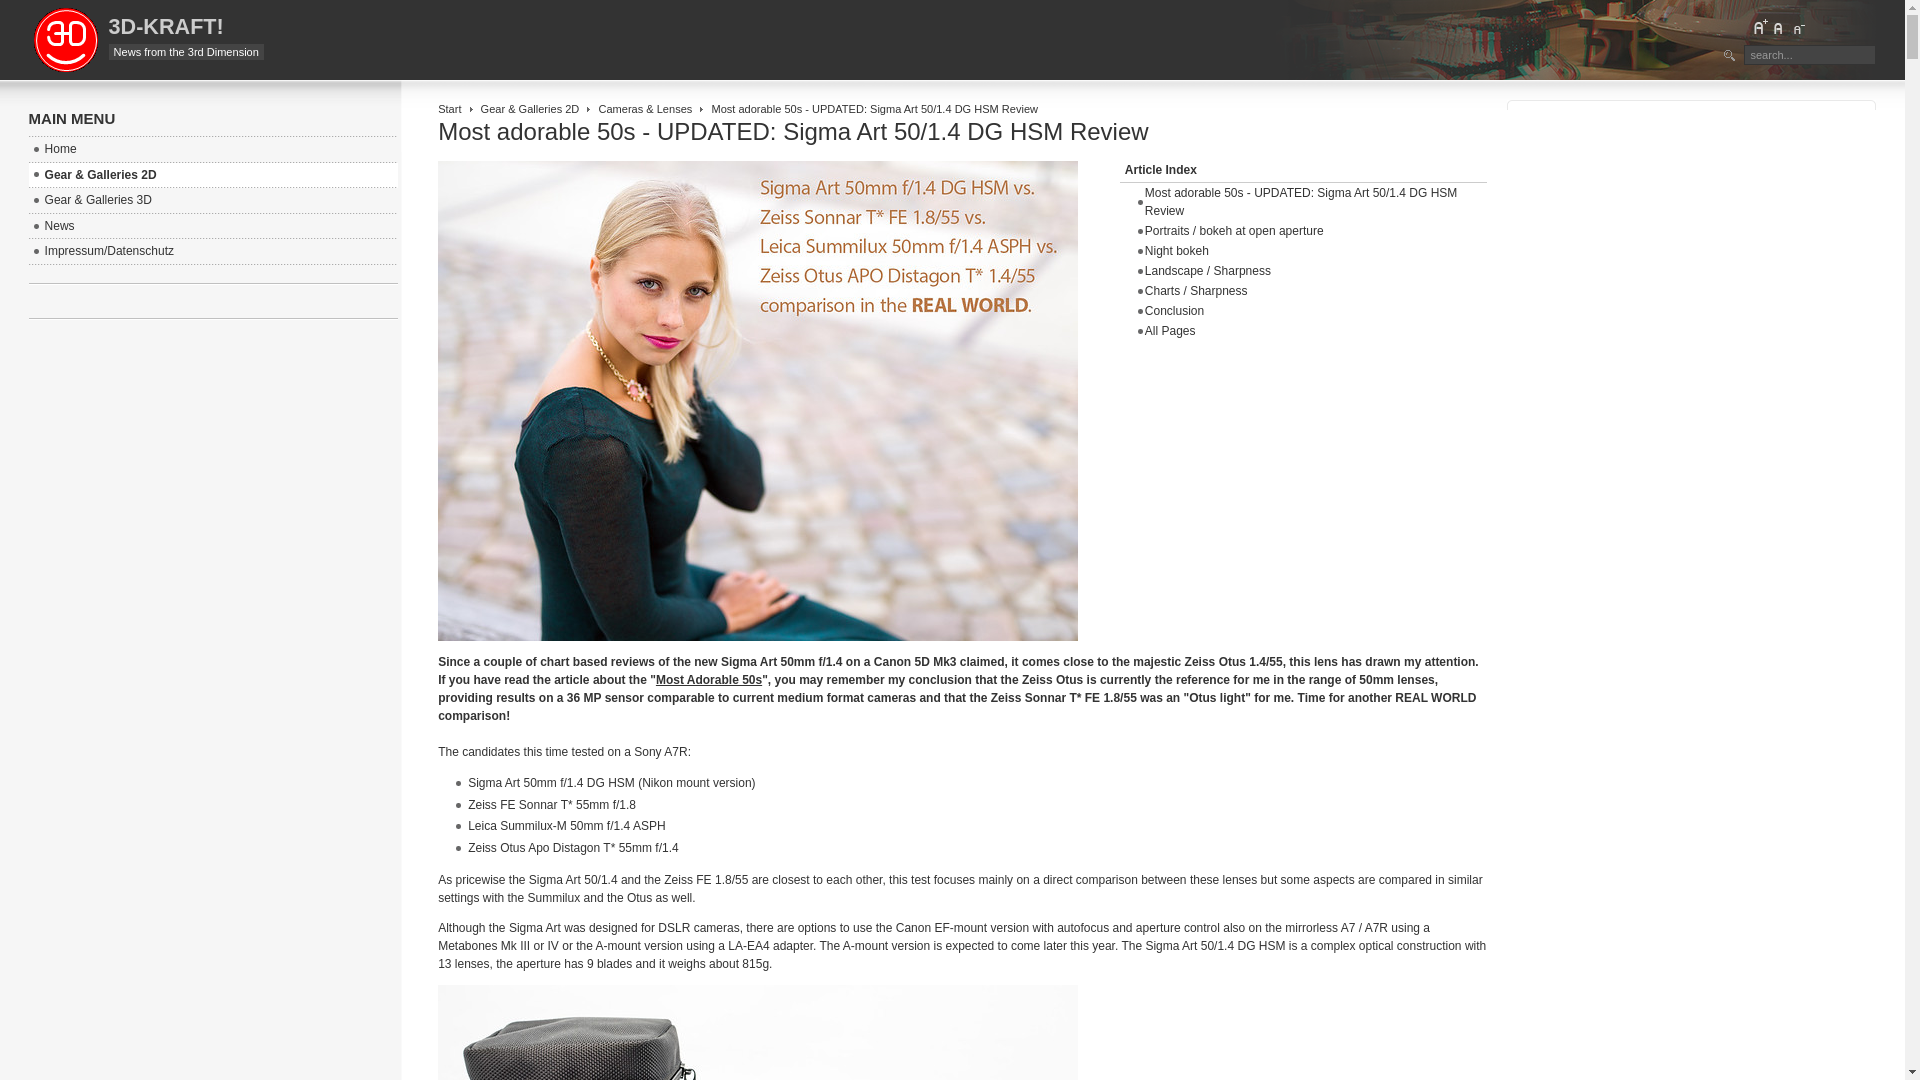 The height and width of the screenshot is (1080, 1920). Describe the element at coordinates (530, 109) in the screenshot. I see `Gear & Galleries 2D` at that location.